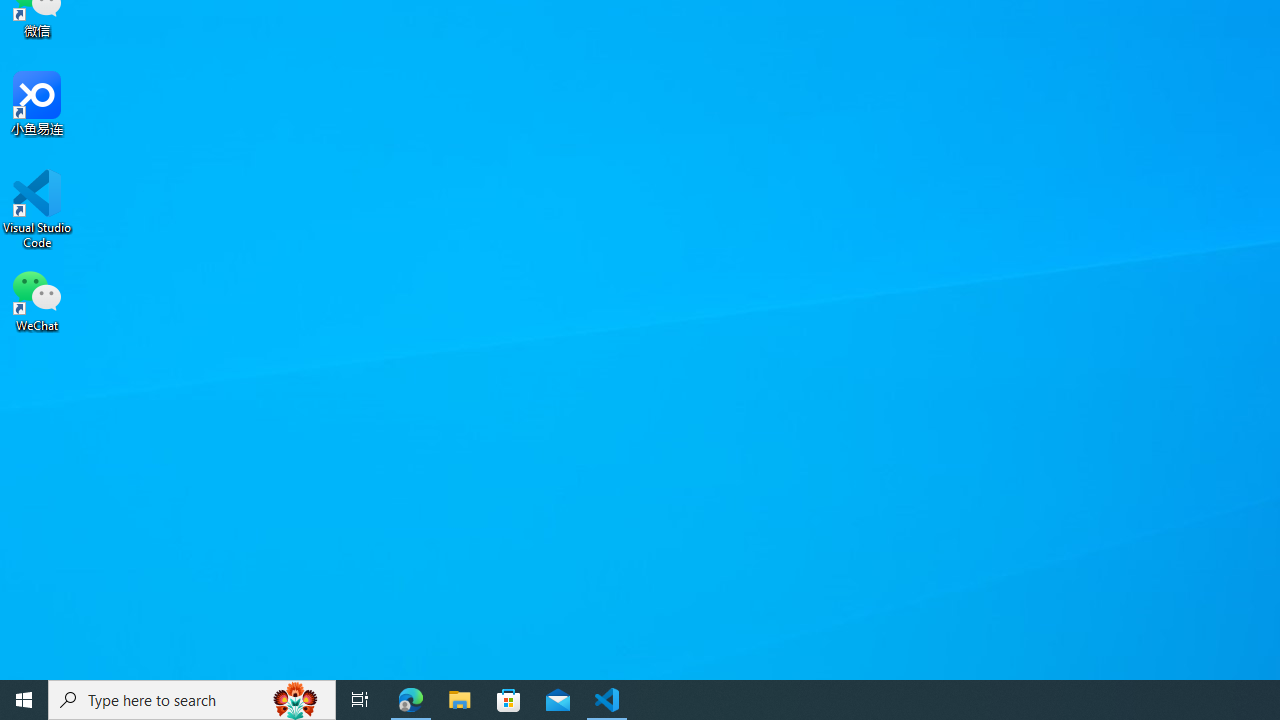 The width and height of the screenshot is (1280, 720). What do you see at coordinates (296, 700) in the screenshot?
I see `Search highlights icon opens search home window` at bounding box center [296, 700].